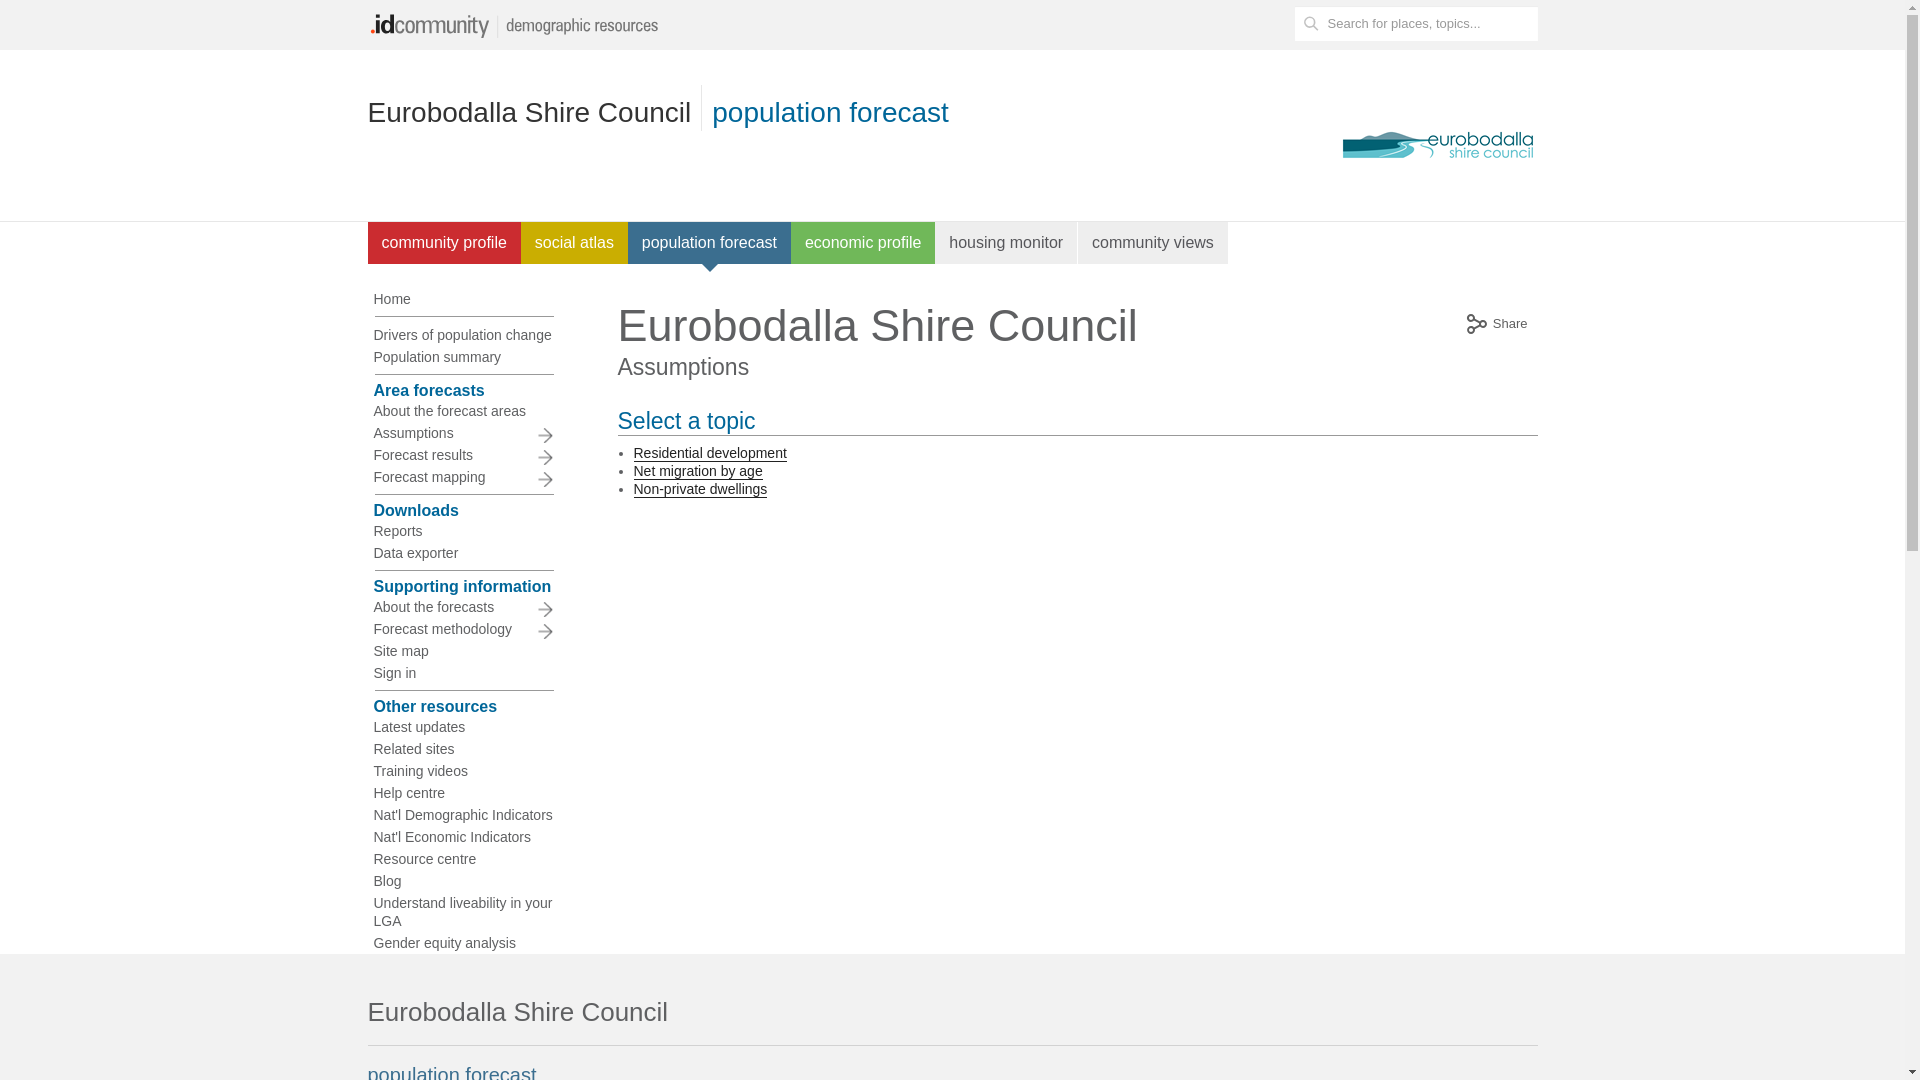  I want to click on Blog, so click(463, 881).